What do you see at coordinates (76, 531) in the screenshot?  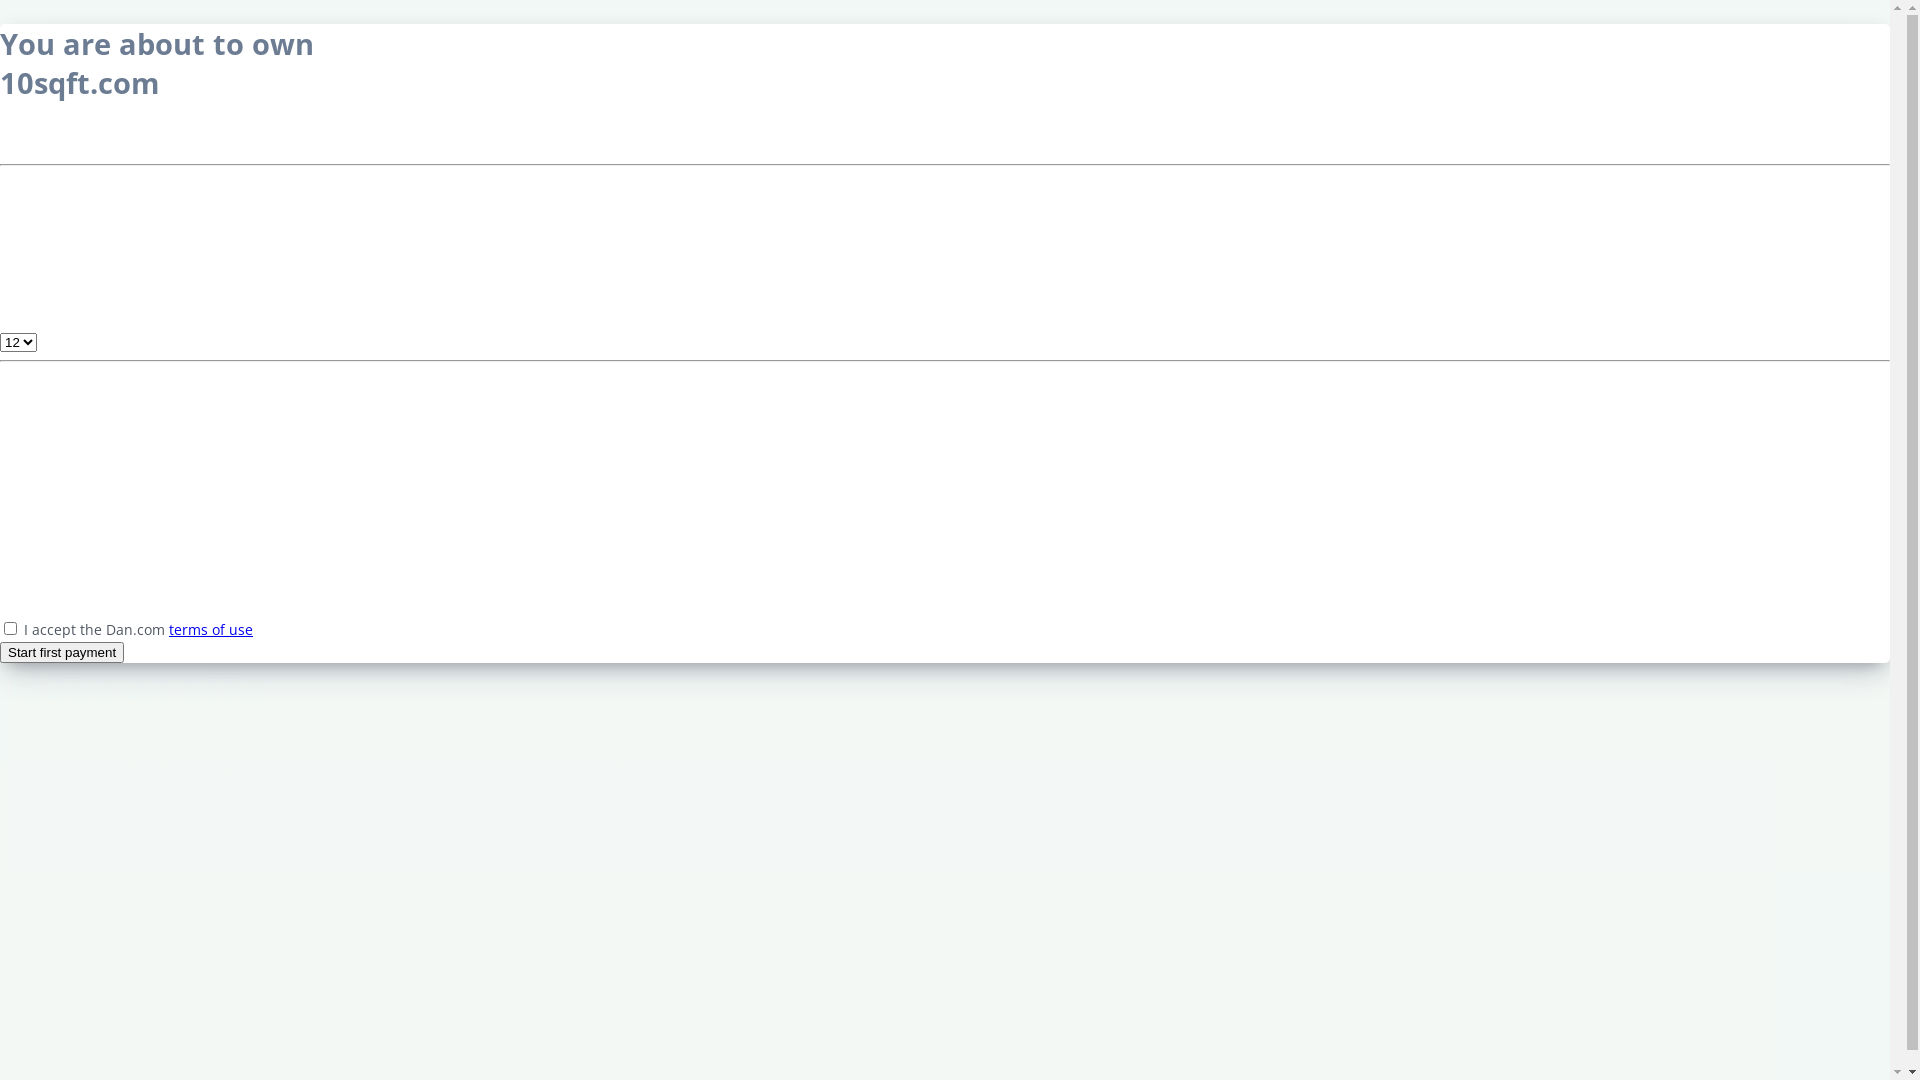 I see `Lease to own now` at bounding box center [76, 531].